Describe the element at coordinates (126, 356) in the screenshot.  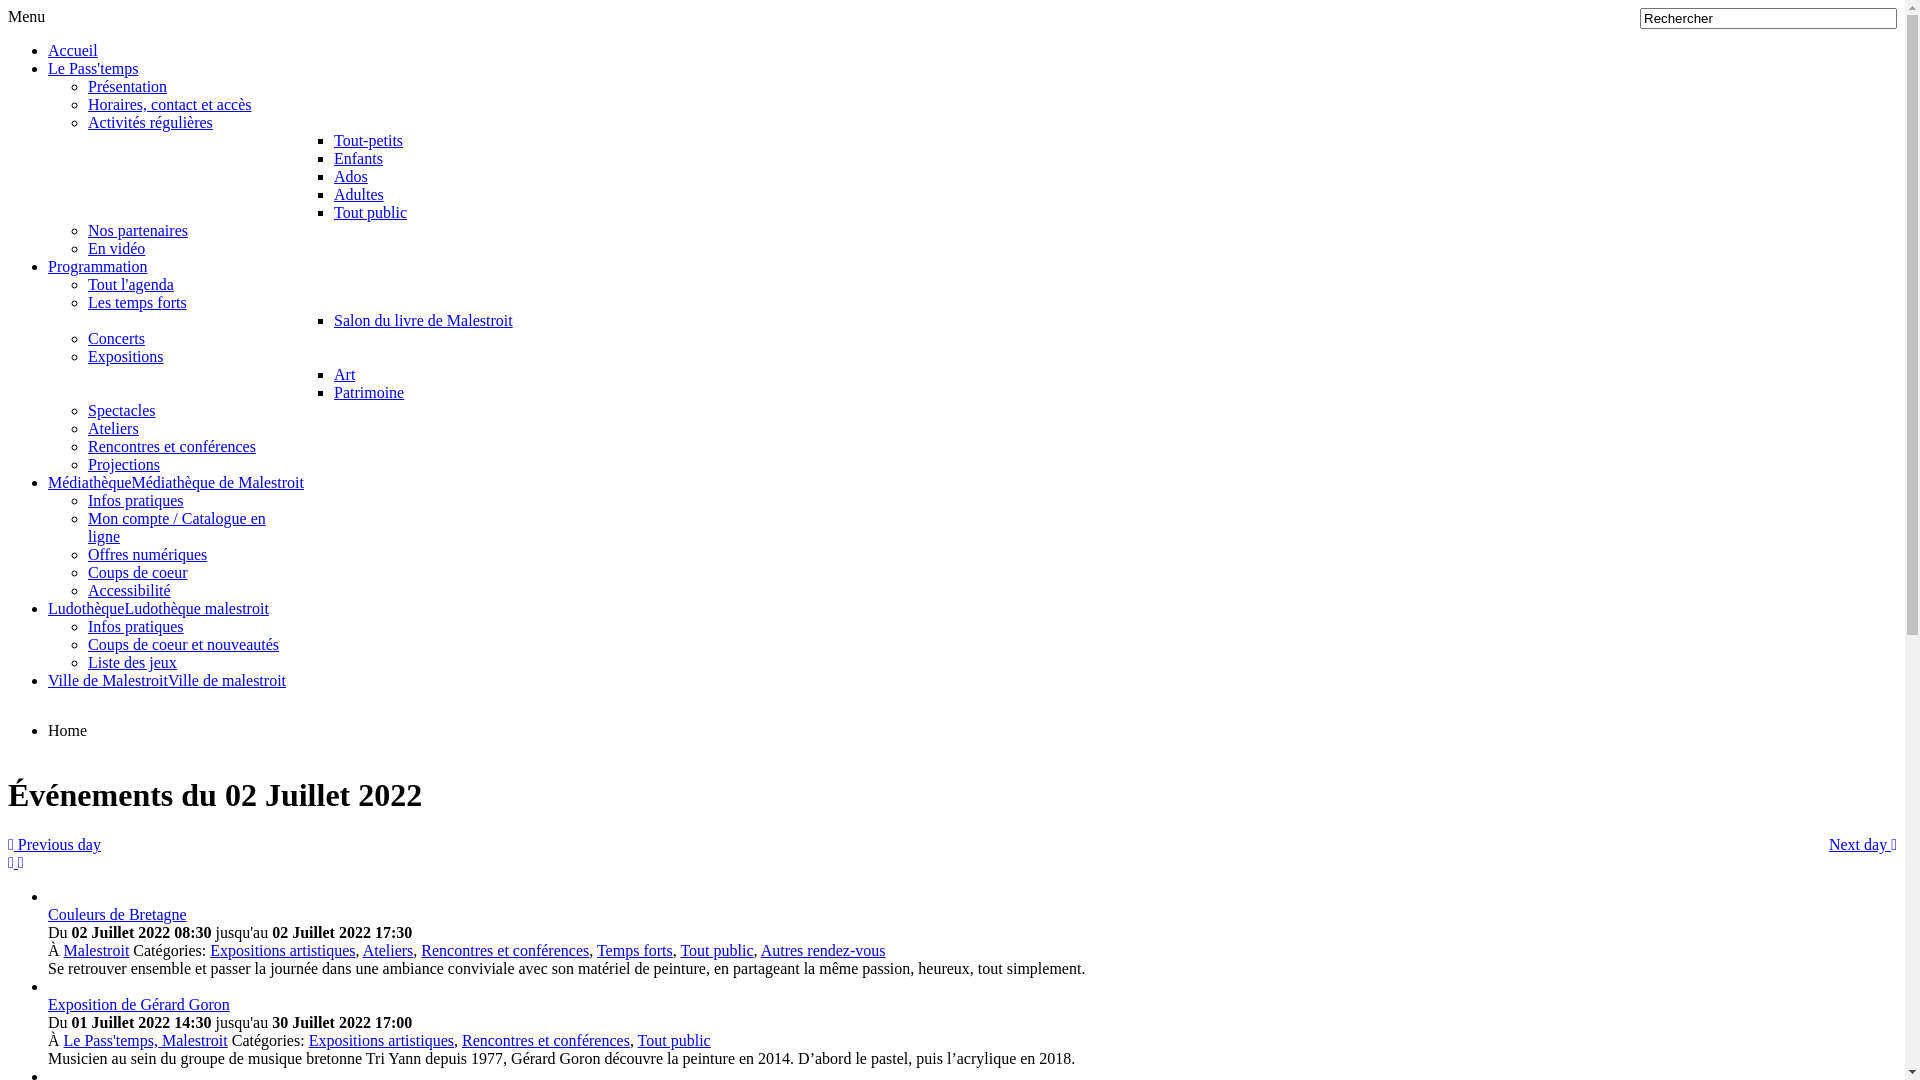
I see `Expositions` at that location.